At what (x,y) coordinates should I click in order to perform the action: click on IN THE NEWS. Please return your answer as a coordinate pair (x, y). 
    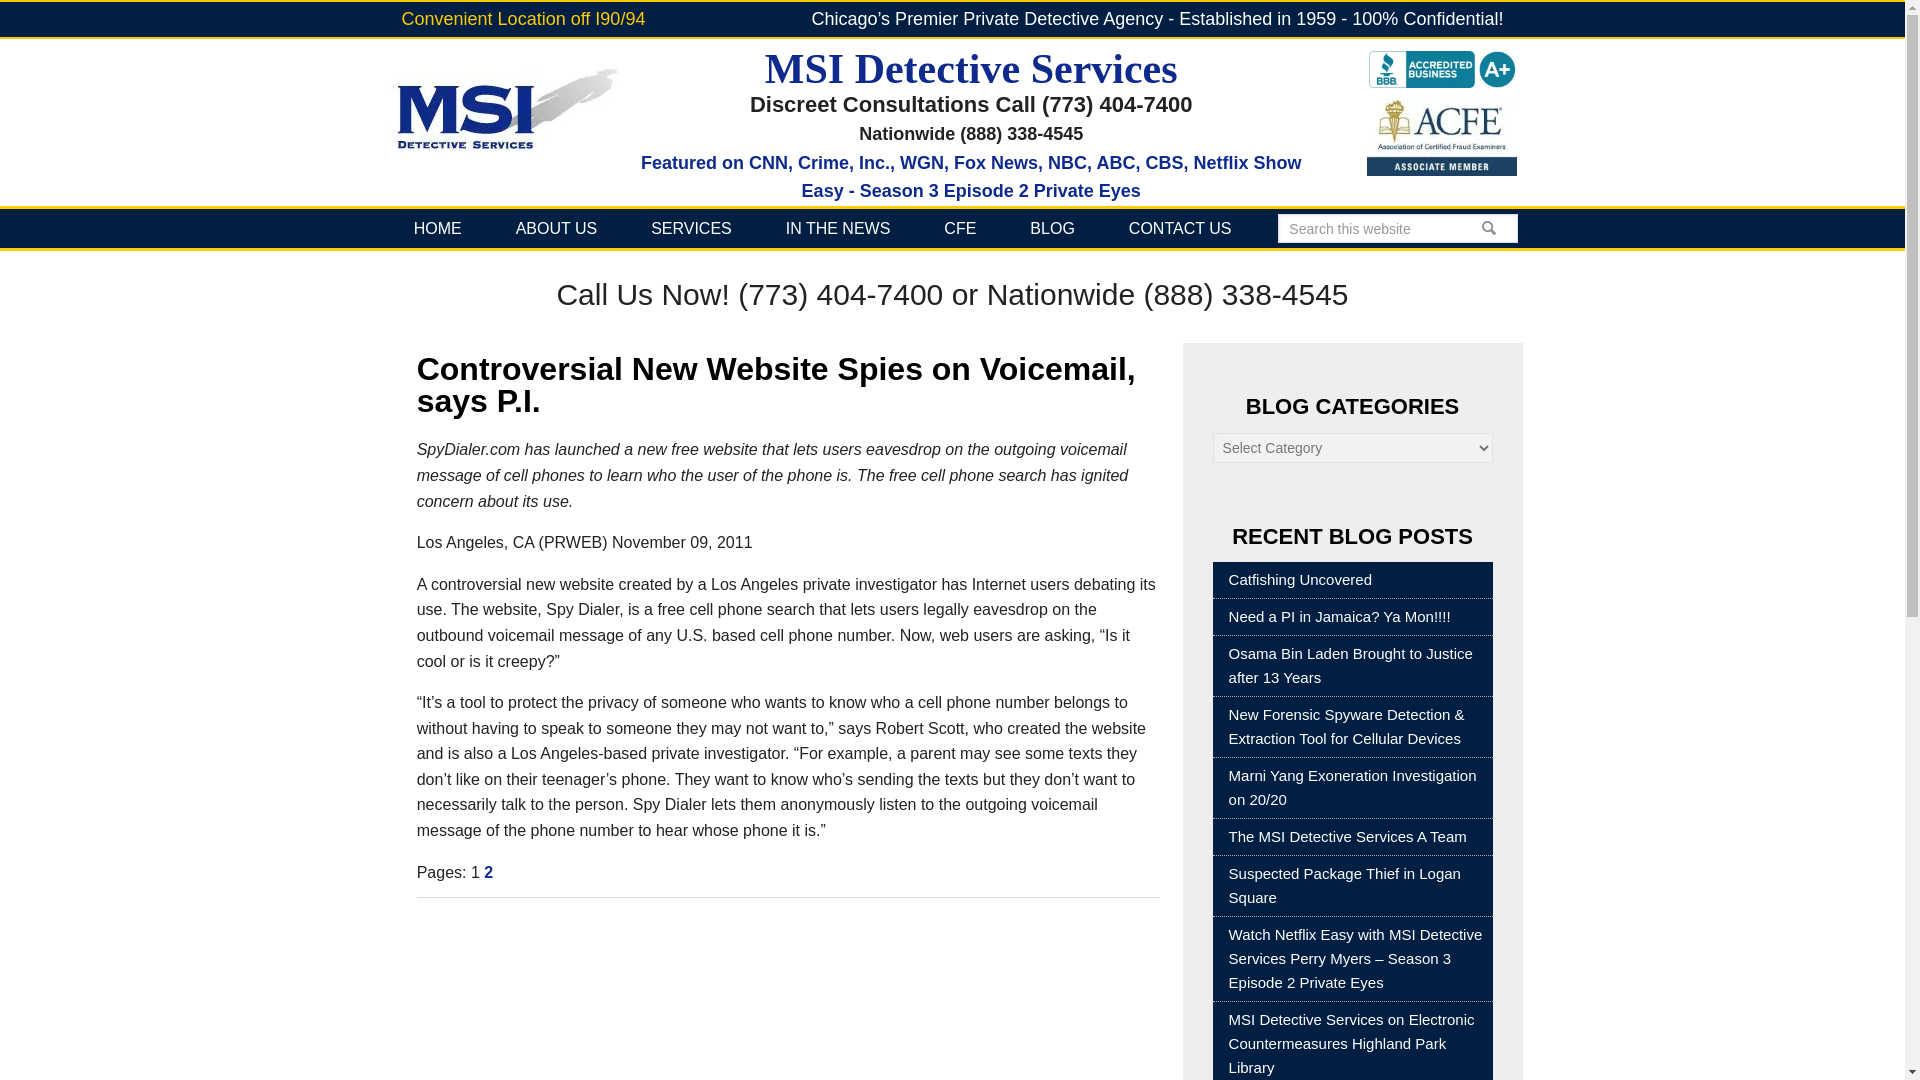
    Looking at the image, I should click on (838, 228).